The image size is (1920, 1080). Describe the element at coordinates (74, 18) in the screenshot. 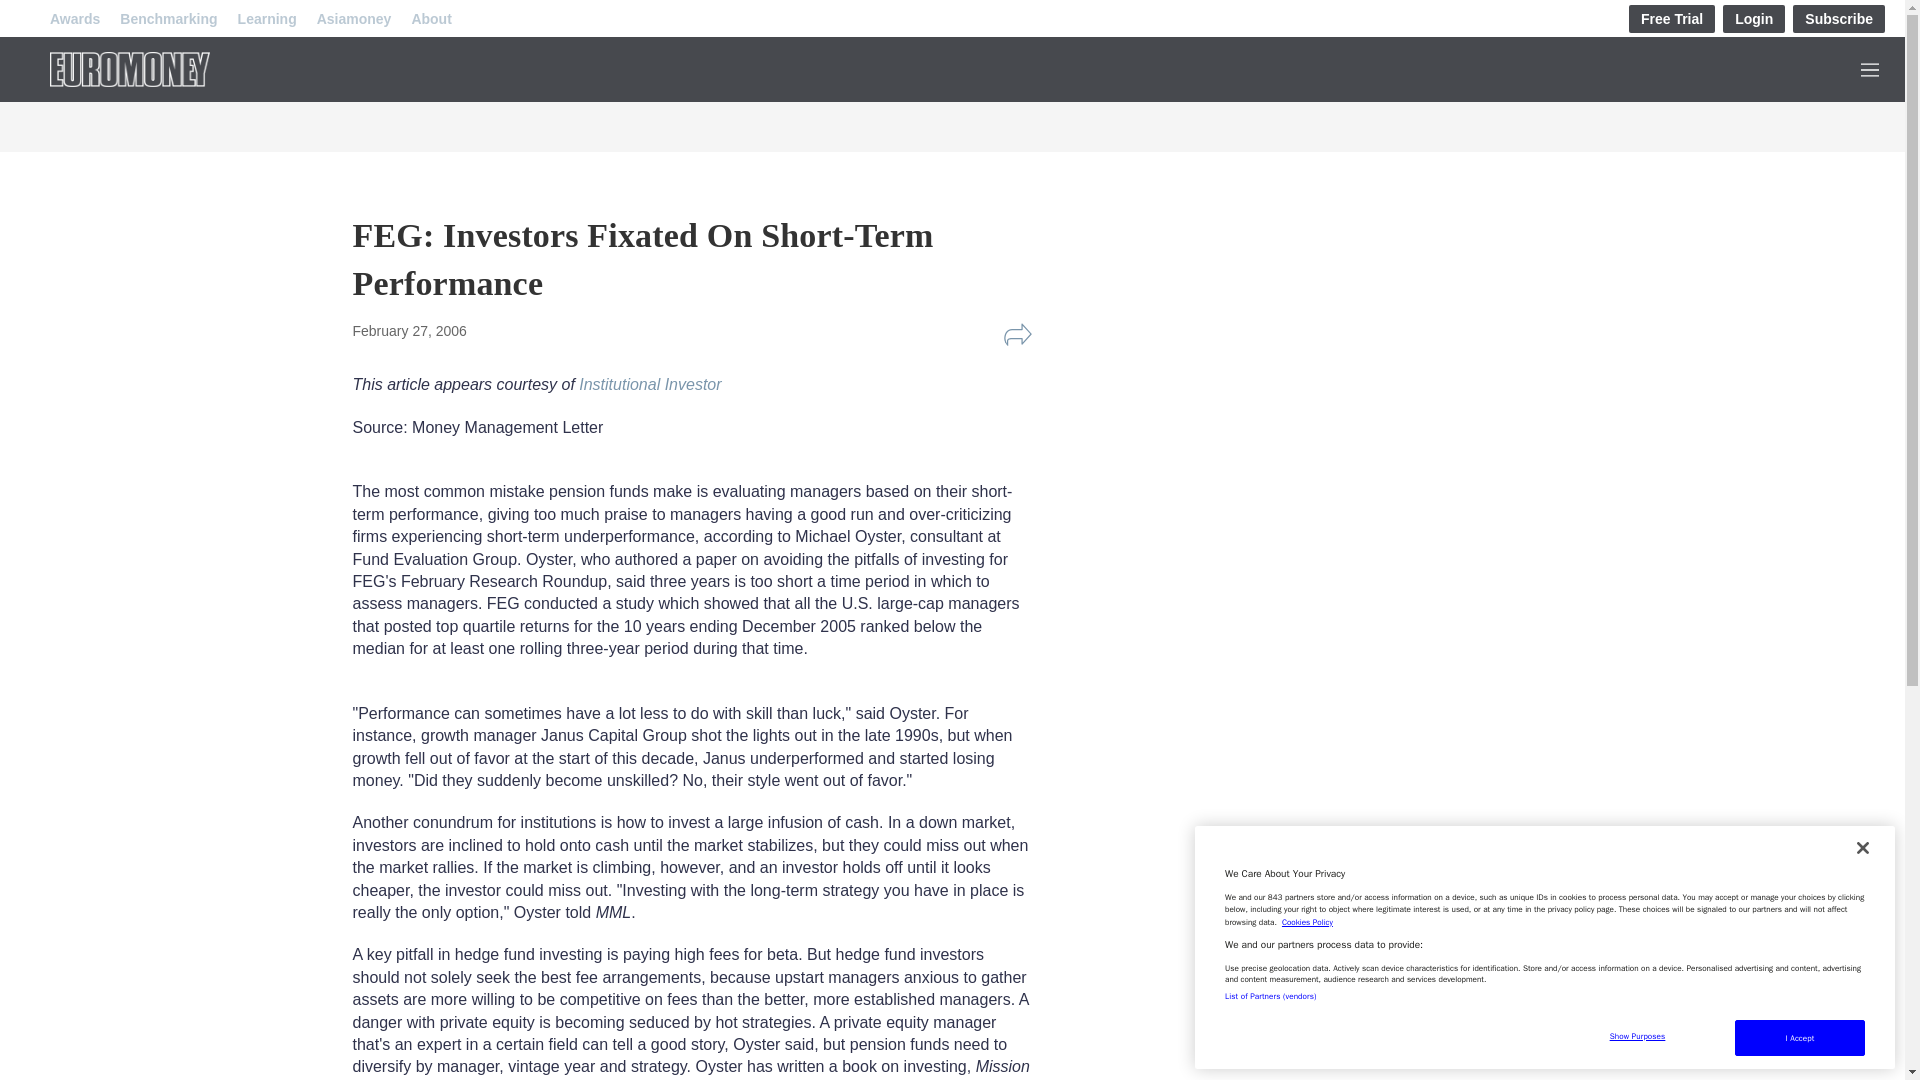

I see `Awards` at that location.